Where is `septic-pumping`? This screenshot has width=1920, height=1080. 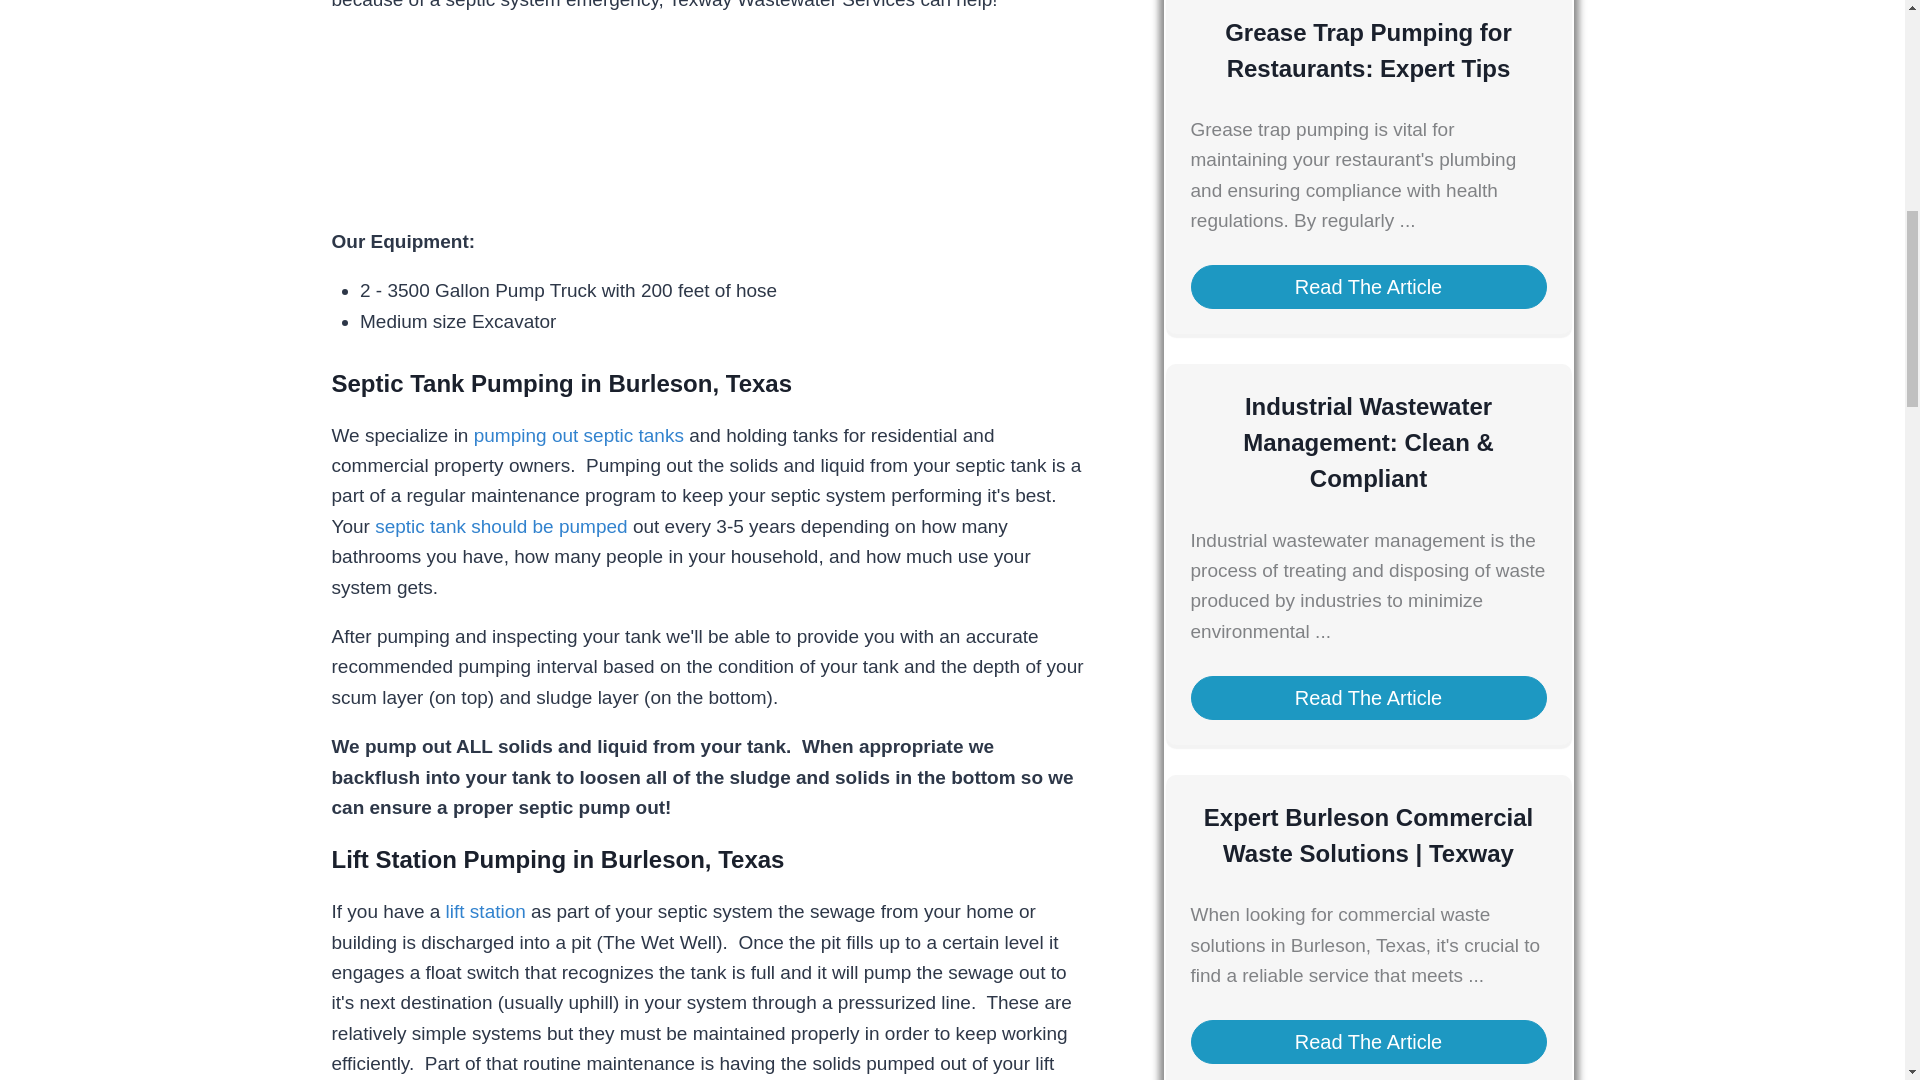
septic-pumping is located at coordinates (1000, 120).